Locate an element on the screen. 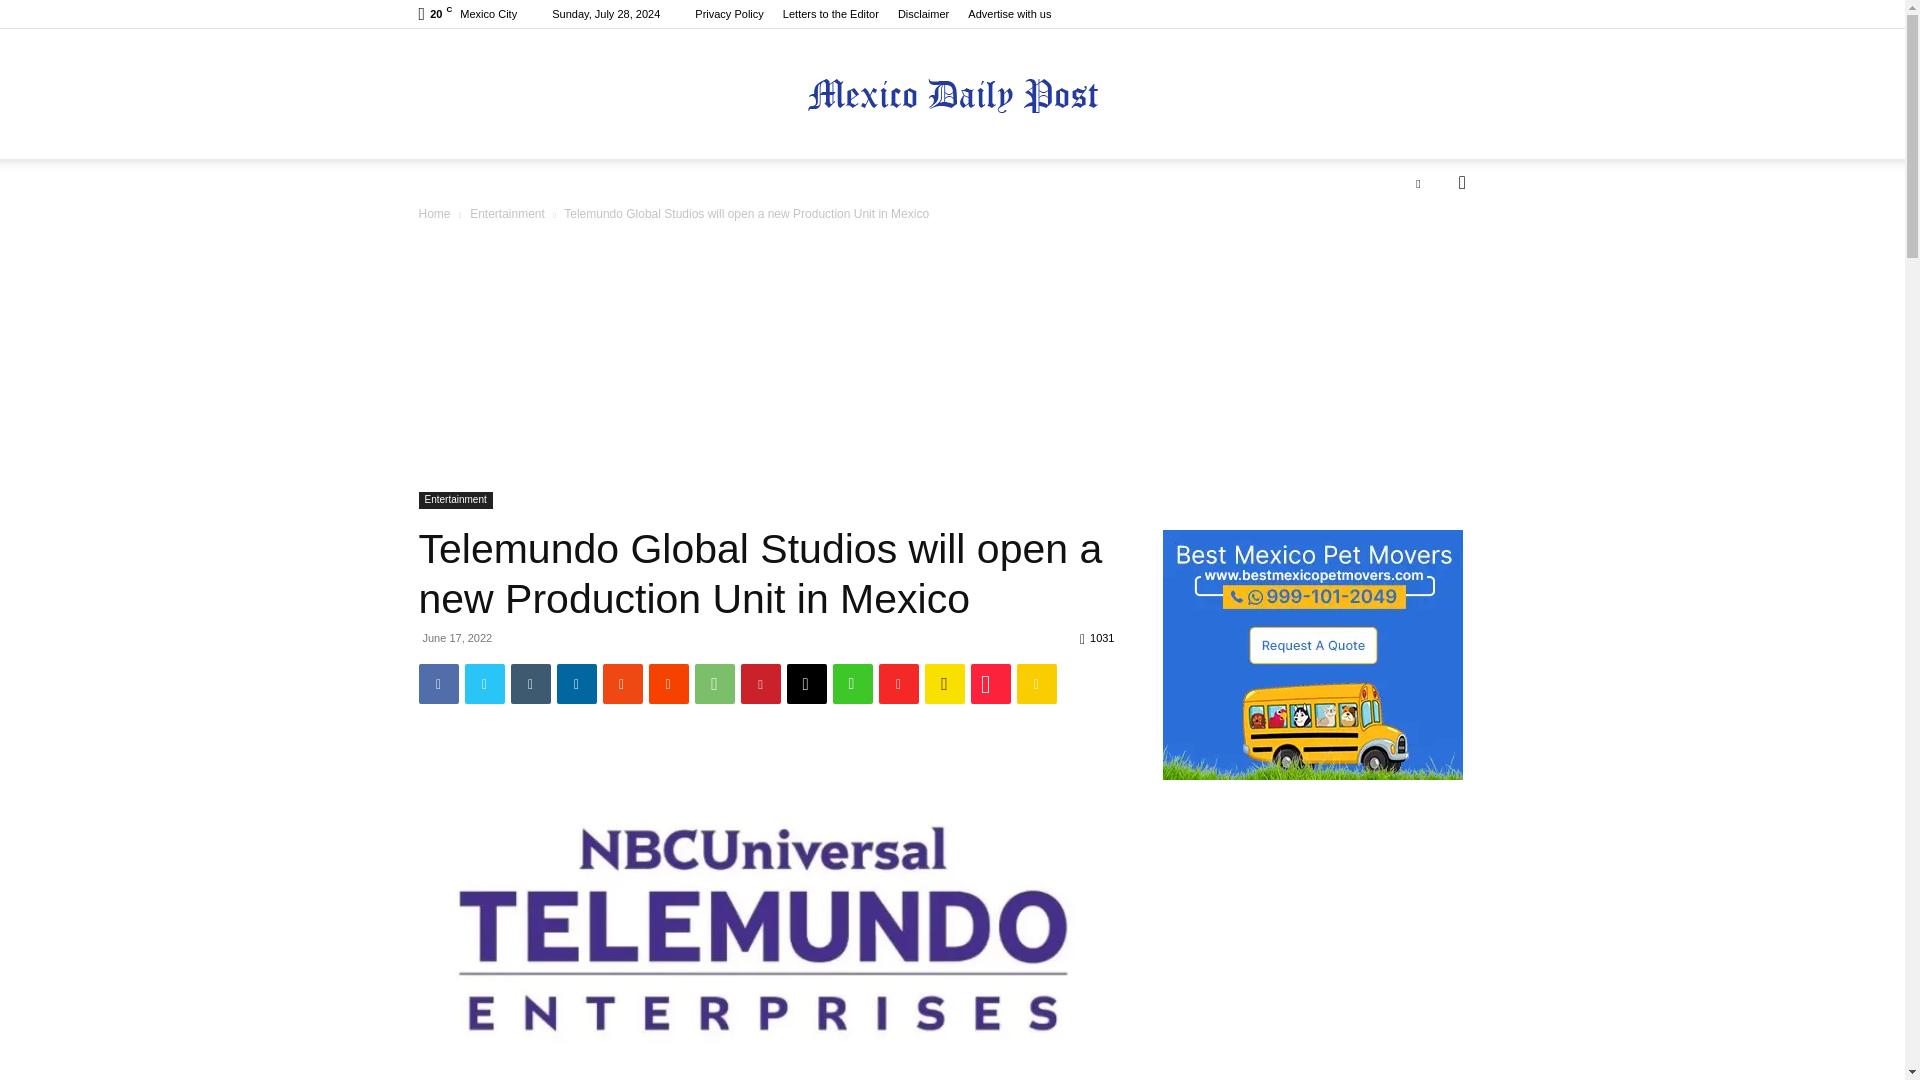  Pinterest is located at coordinates (759, 684).